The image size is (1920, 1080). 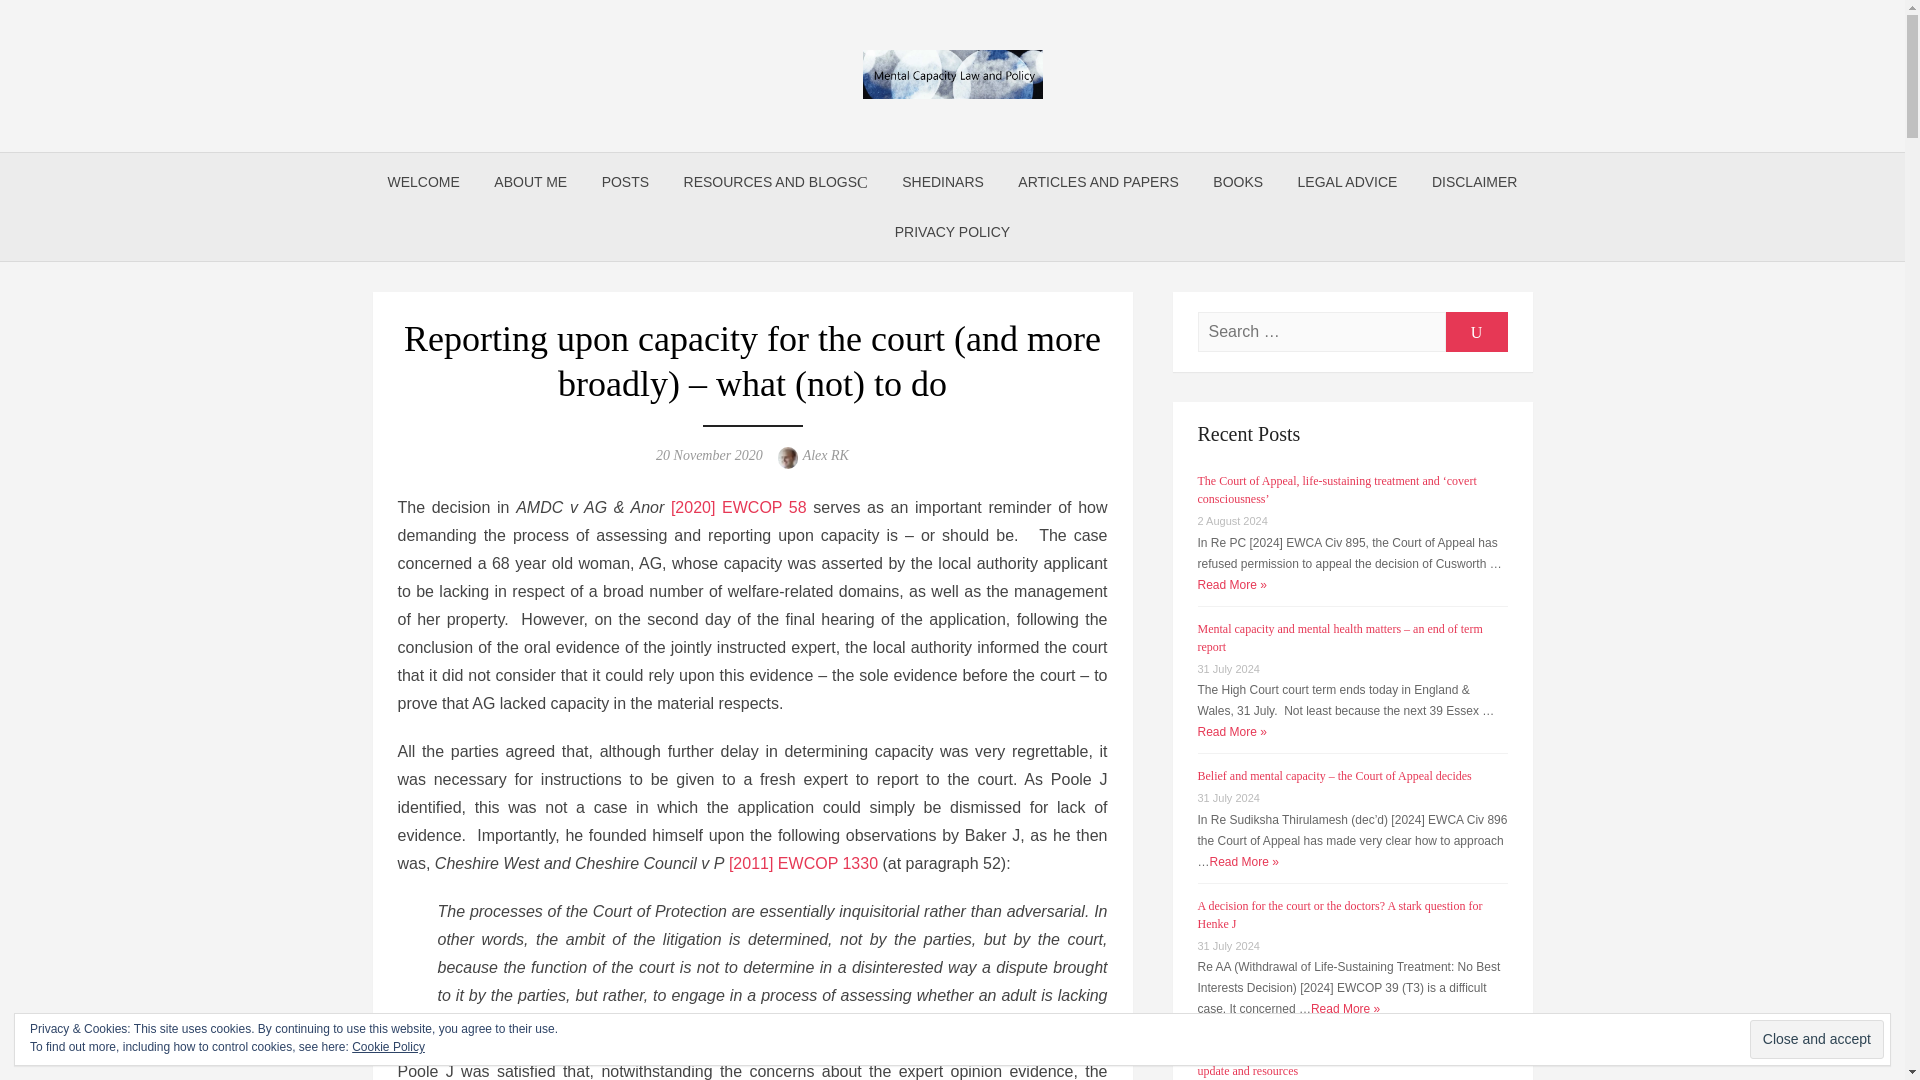 What do you see at coordinates (1816, 1039) in the screenshot?
I see `Close and accept` at bounding box center [1816, 1039].